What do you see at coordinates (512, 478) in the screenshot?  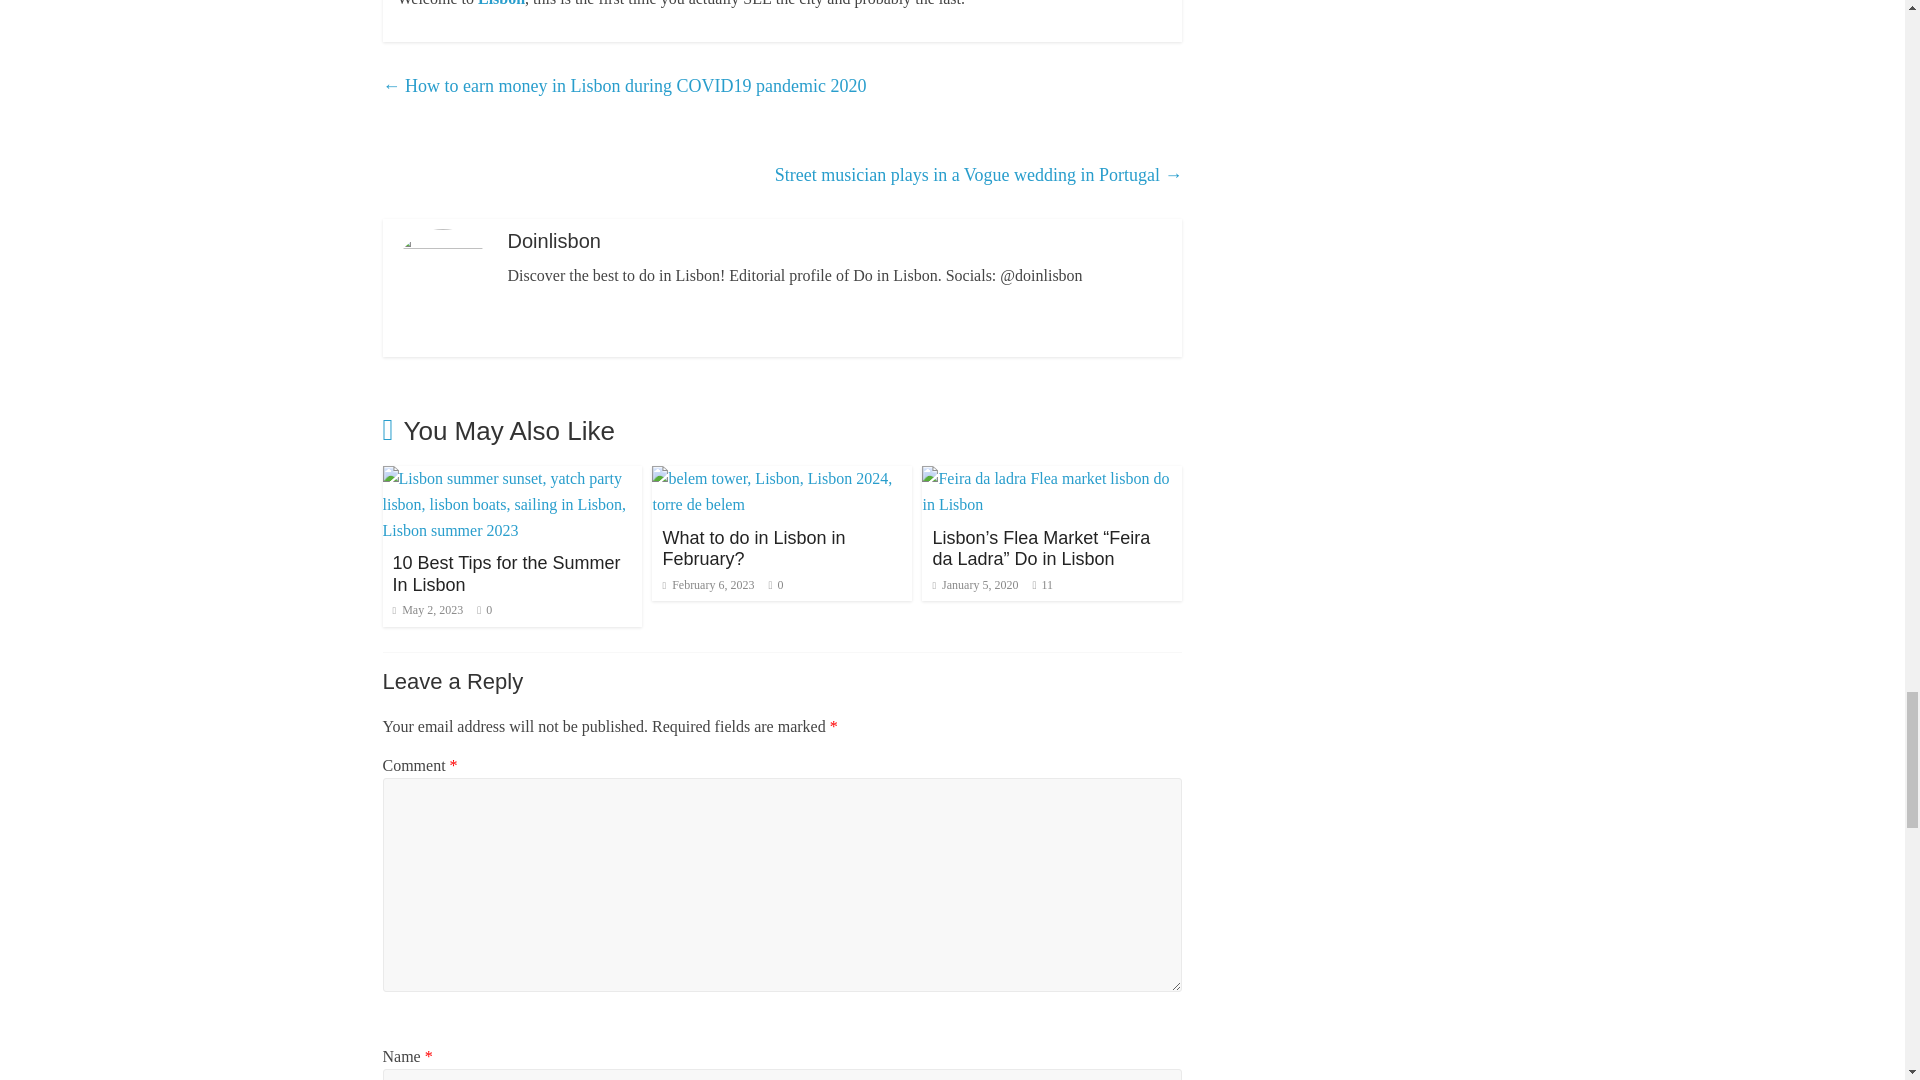 I see `10 Best Tips for the Summer In Lisbon` at bounding box center [512, 478].